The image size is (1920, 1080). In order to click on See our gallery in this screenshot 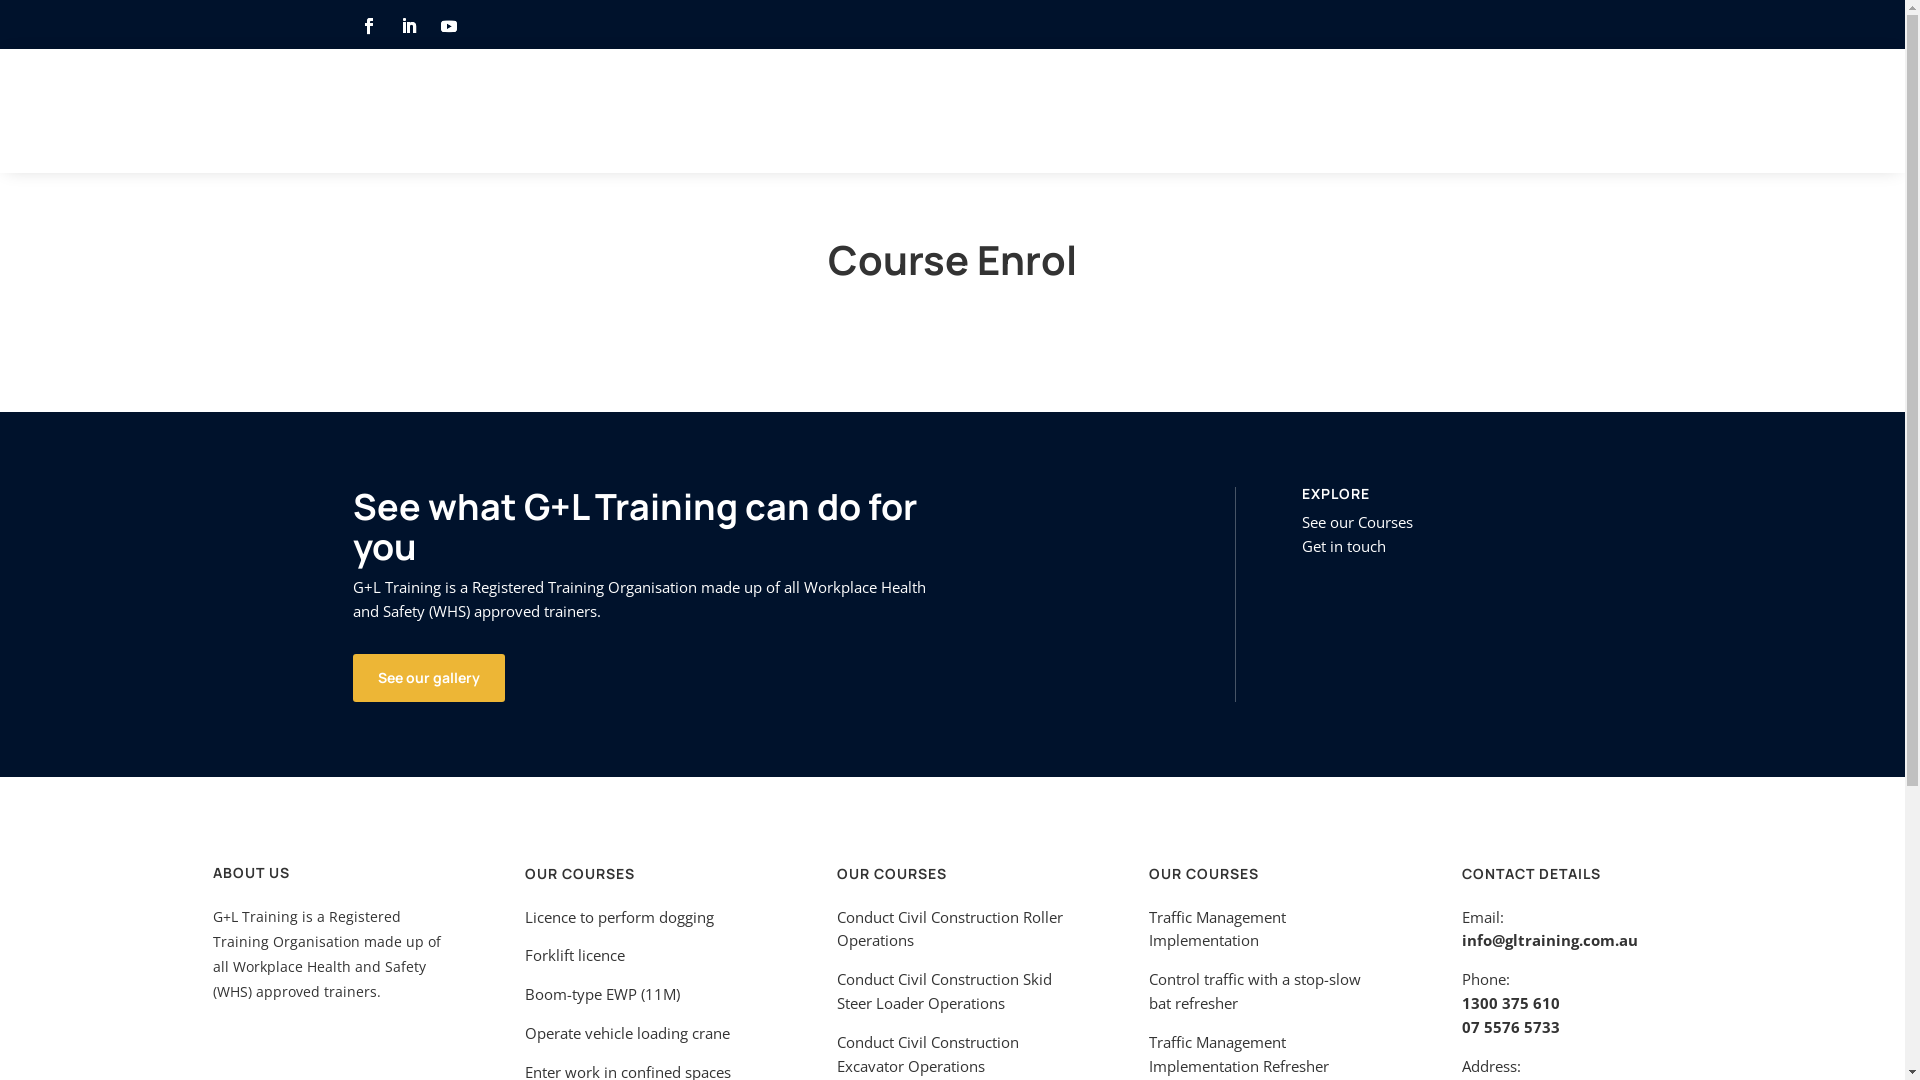, I will do `click(428, 678)`.